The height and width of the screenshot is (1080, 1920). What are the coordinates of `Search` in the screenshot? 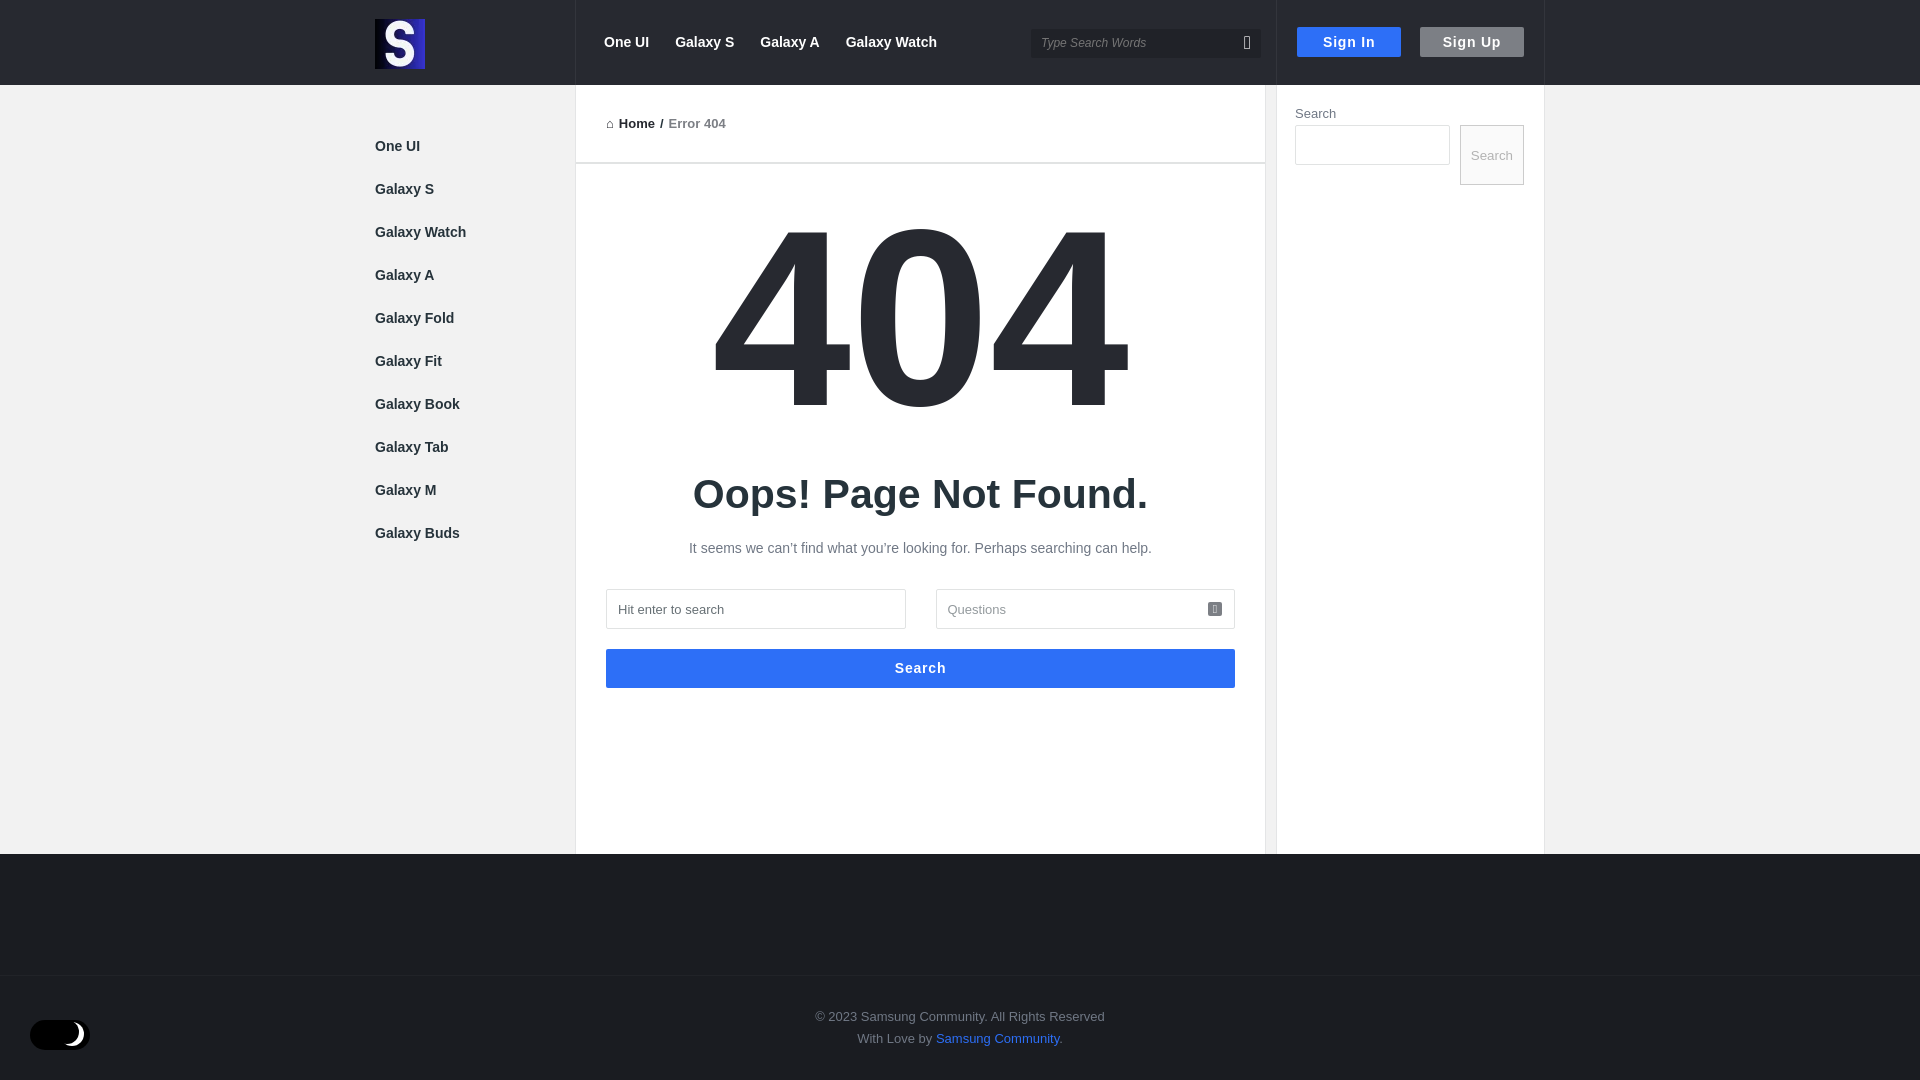 It's located at (920, 668).